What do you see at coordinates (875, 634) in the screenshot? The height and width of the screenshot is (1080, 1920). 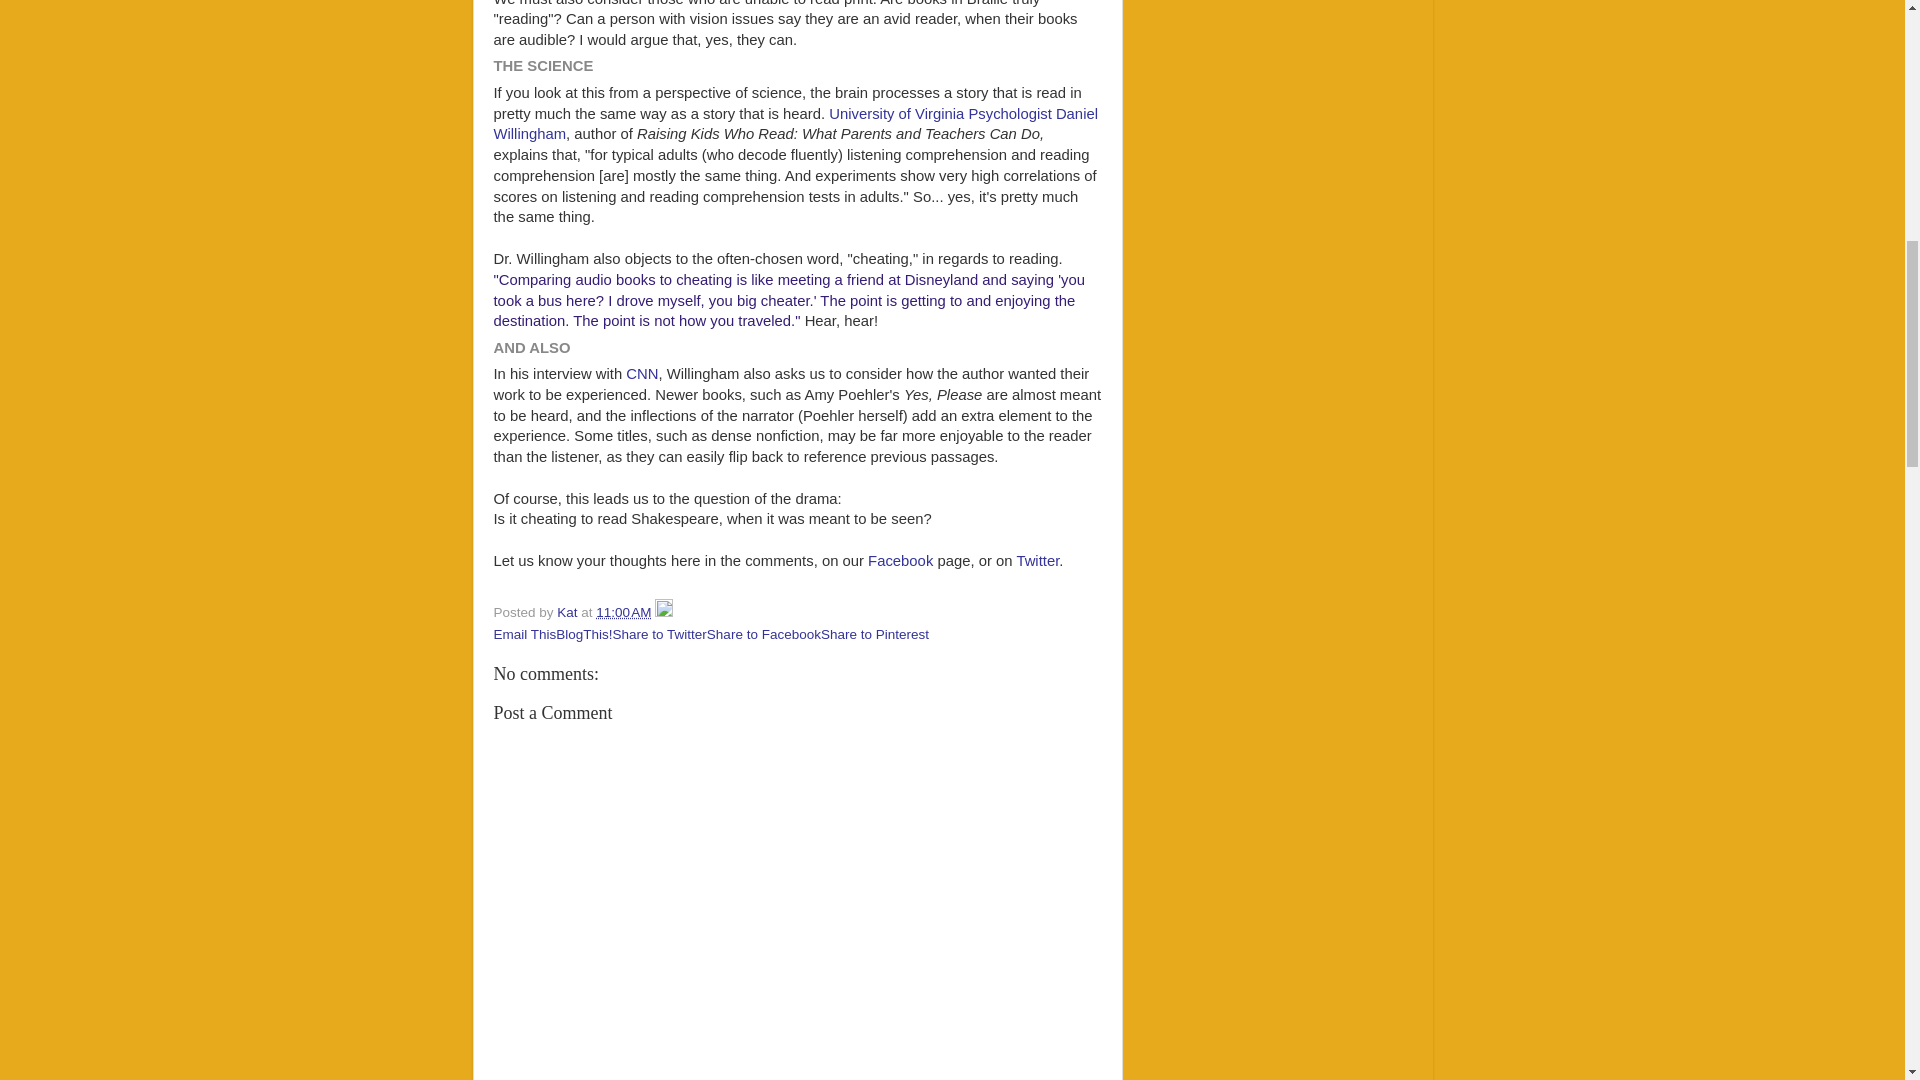 I see `Share to Pinterest` at bounding box center [875, 634].